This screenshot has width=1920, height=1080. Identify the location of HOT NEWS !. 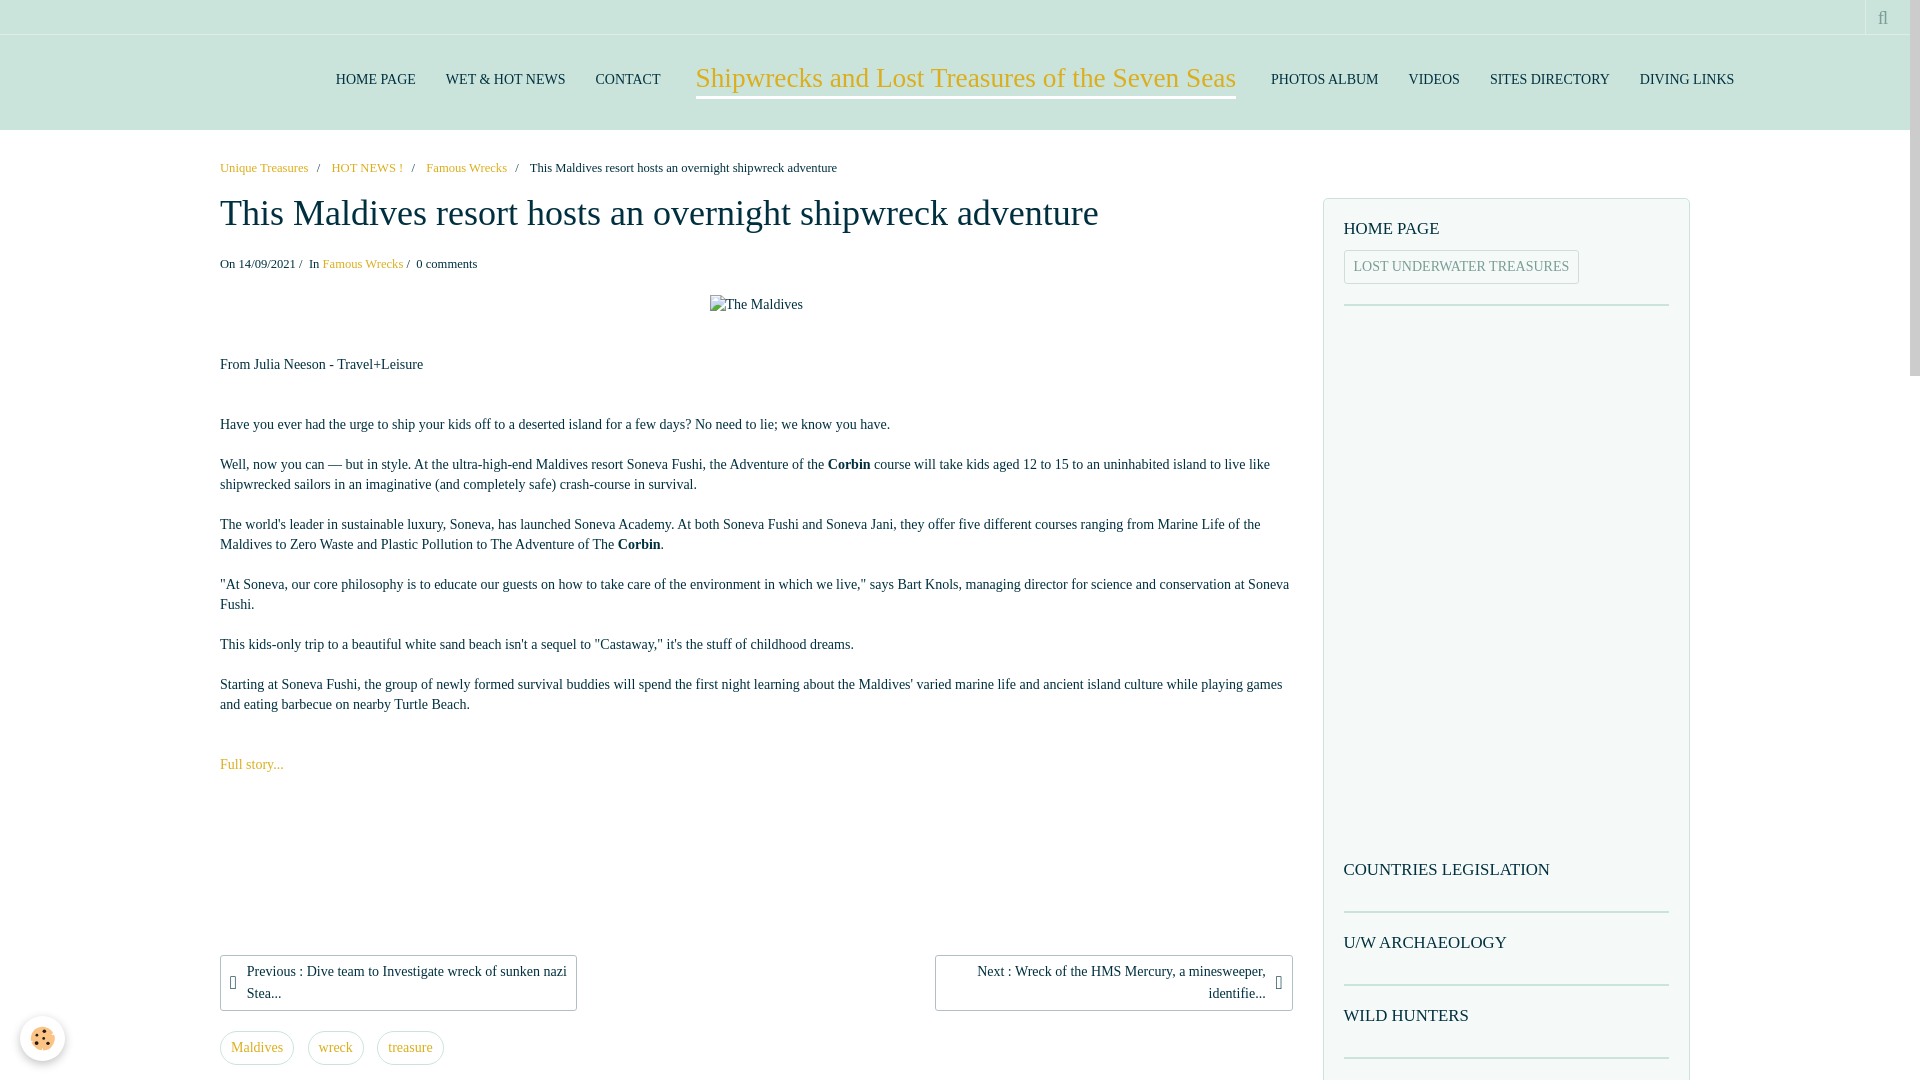
(366, 167).